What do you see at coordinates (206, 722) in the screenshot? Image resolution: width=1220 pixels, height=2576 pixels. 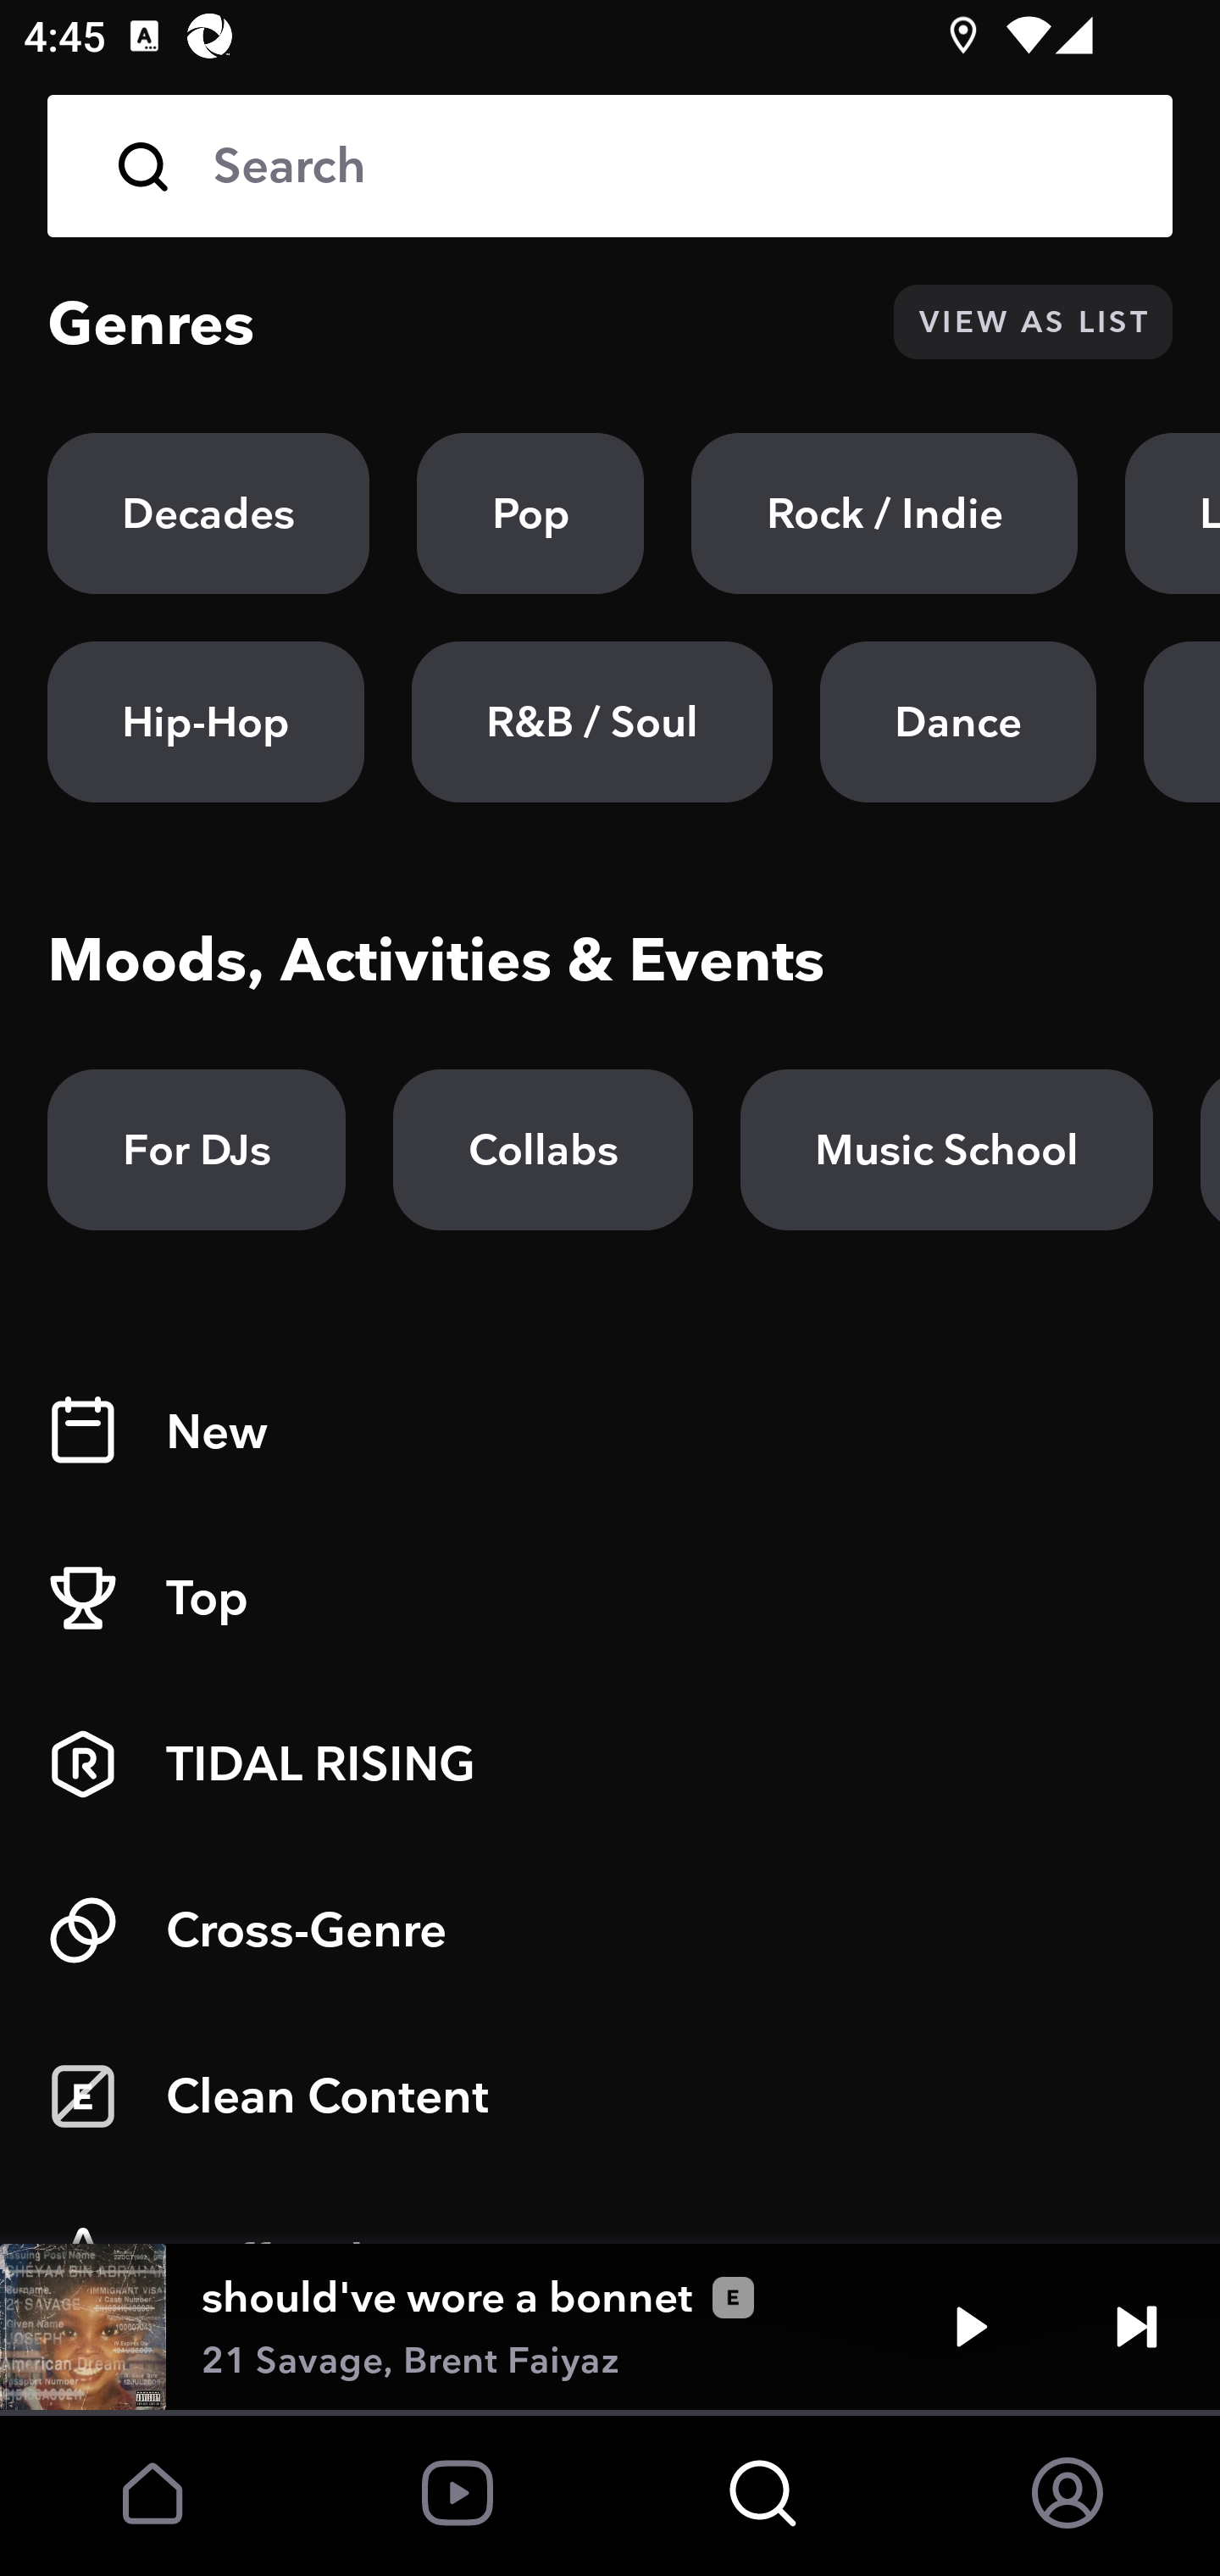 I see `Hip-Hop` at bounding box center [206, 722].